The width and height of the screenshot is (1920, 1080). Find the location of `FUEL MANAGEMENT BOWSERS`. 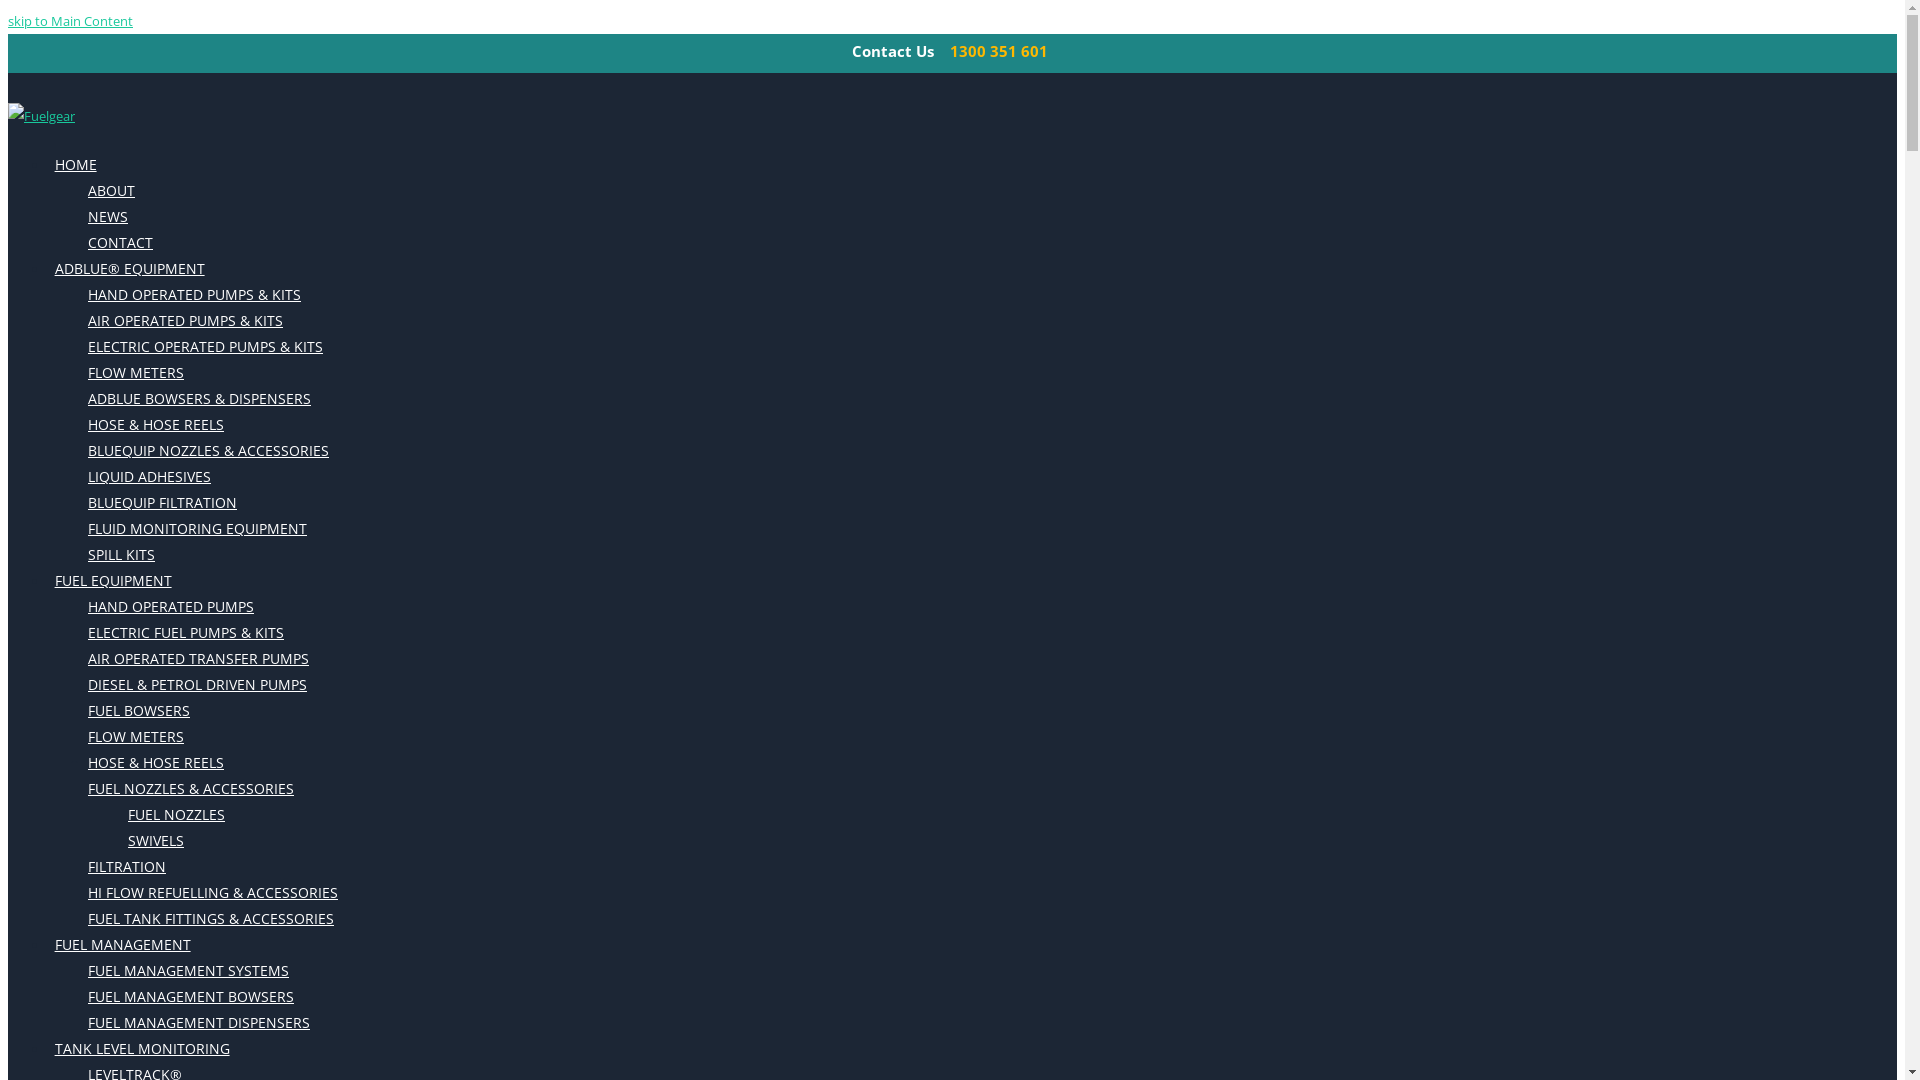

FUEL MANAGEMENT BOWSERS is located at coordinates (191, 997).